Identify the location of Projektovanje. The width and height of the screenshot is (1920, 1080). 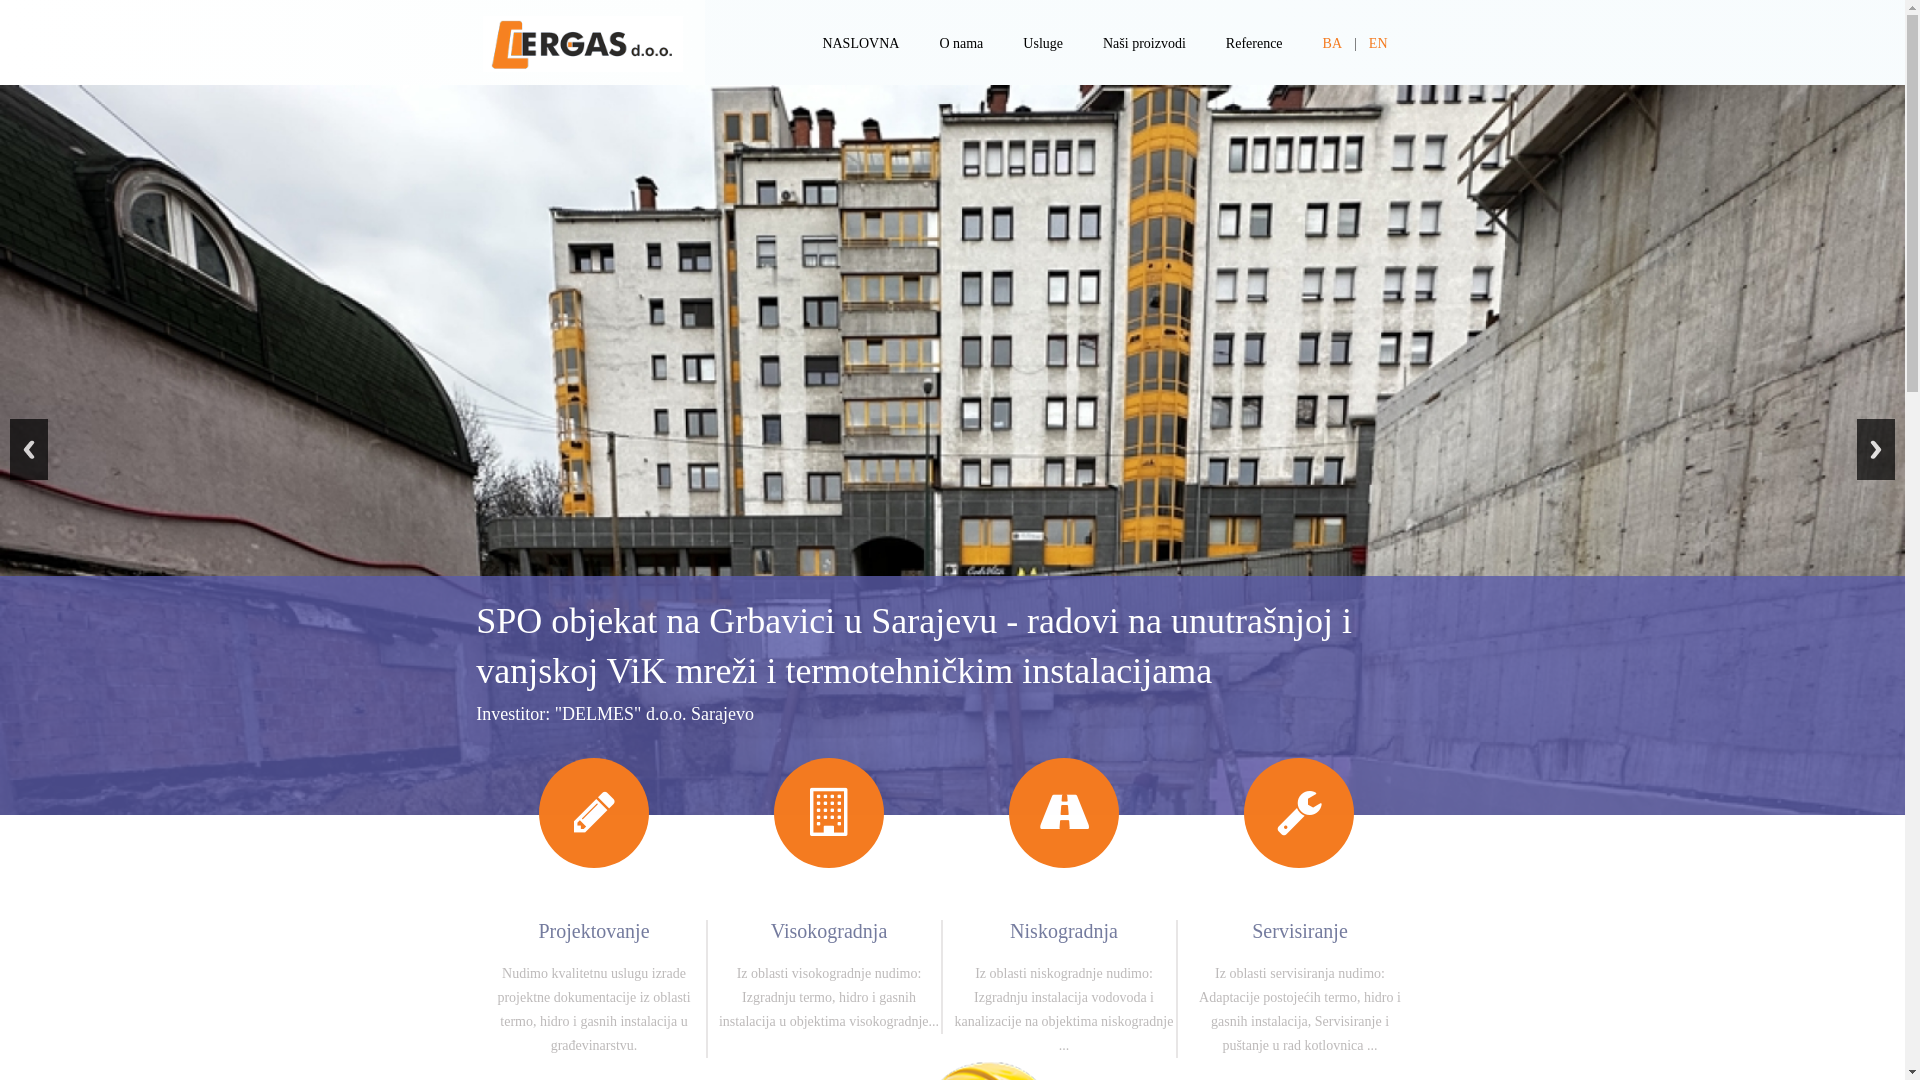
(594, 931).